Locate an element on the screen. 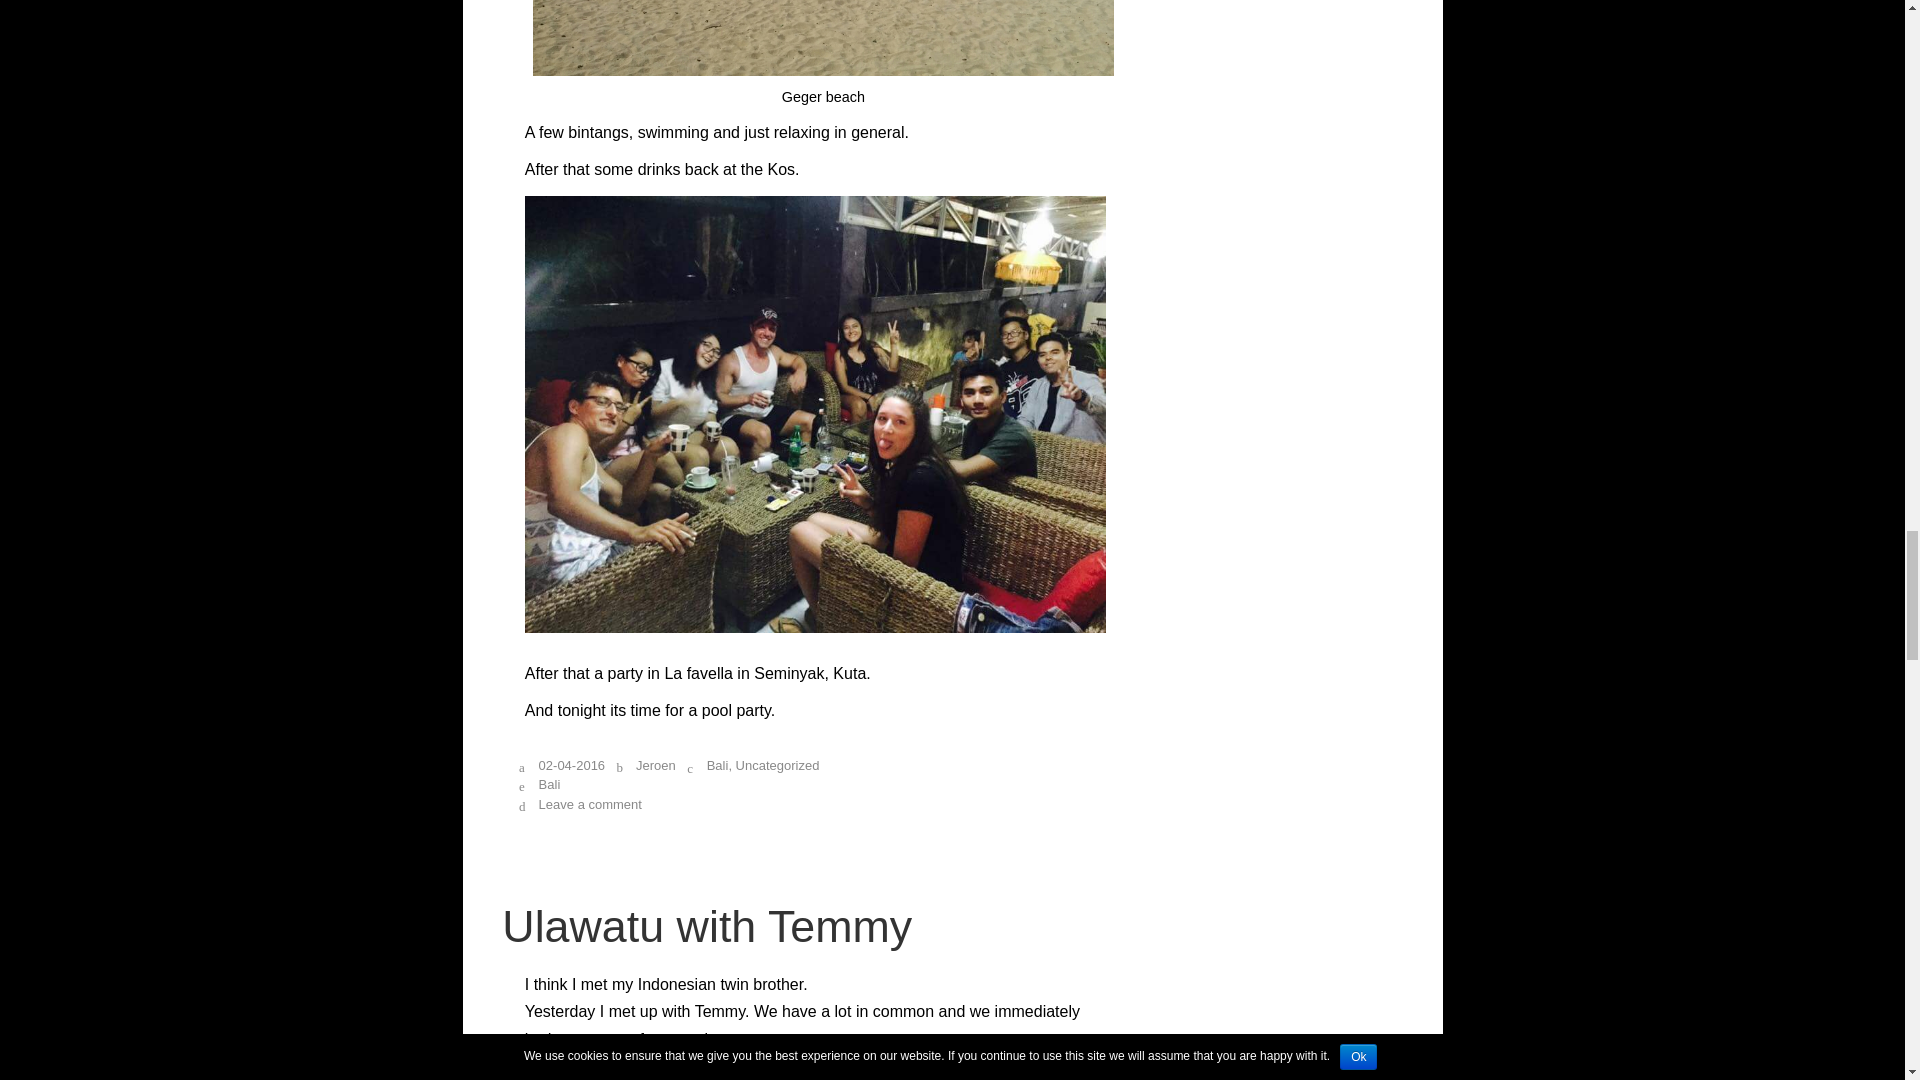 This screenshot has height=1080, width=1920. wp-1459594640617 is located at coordinates (823, 38).